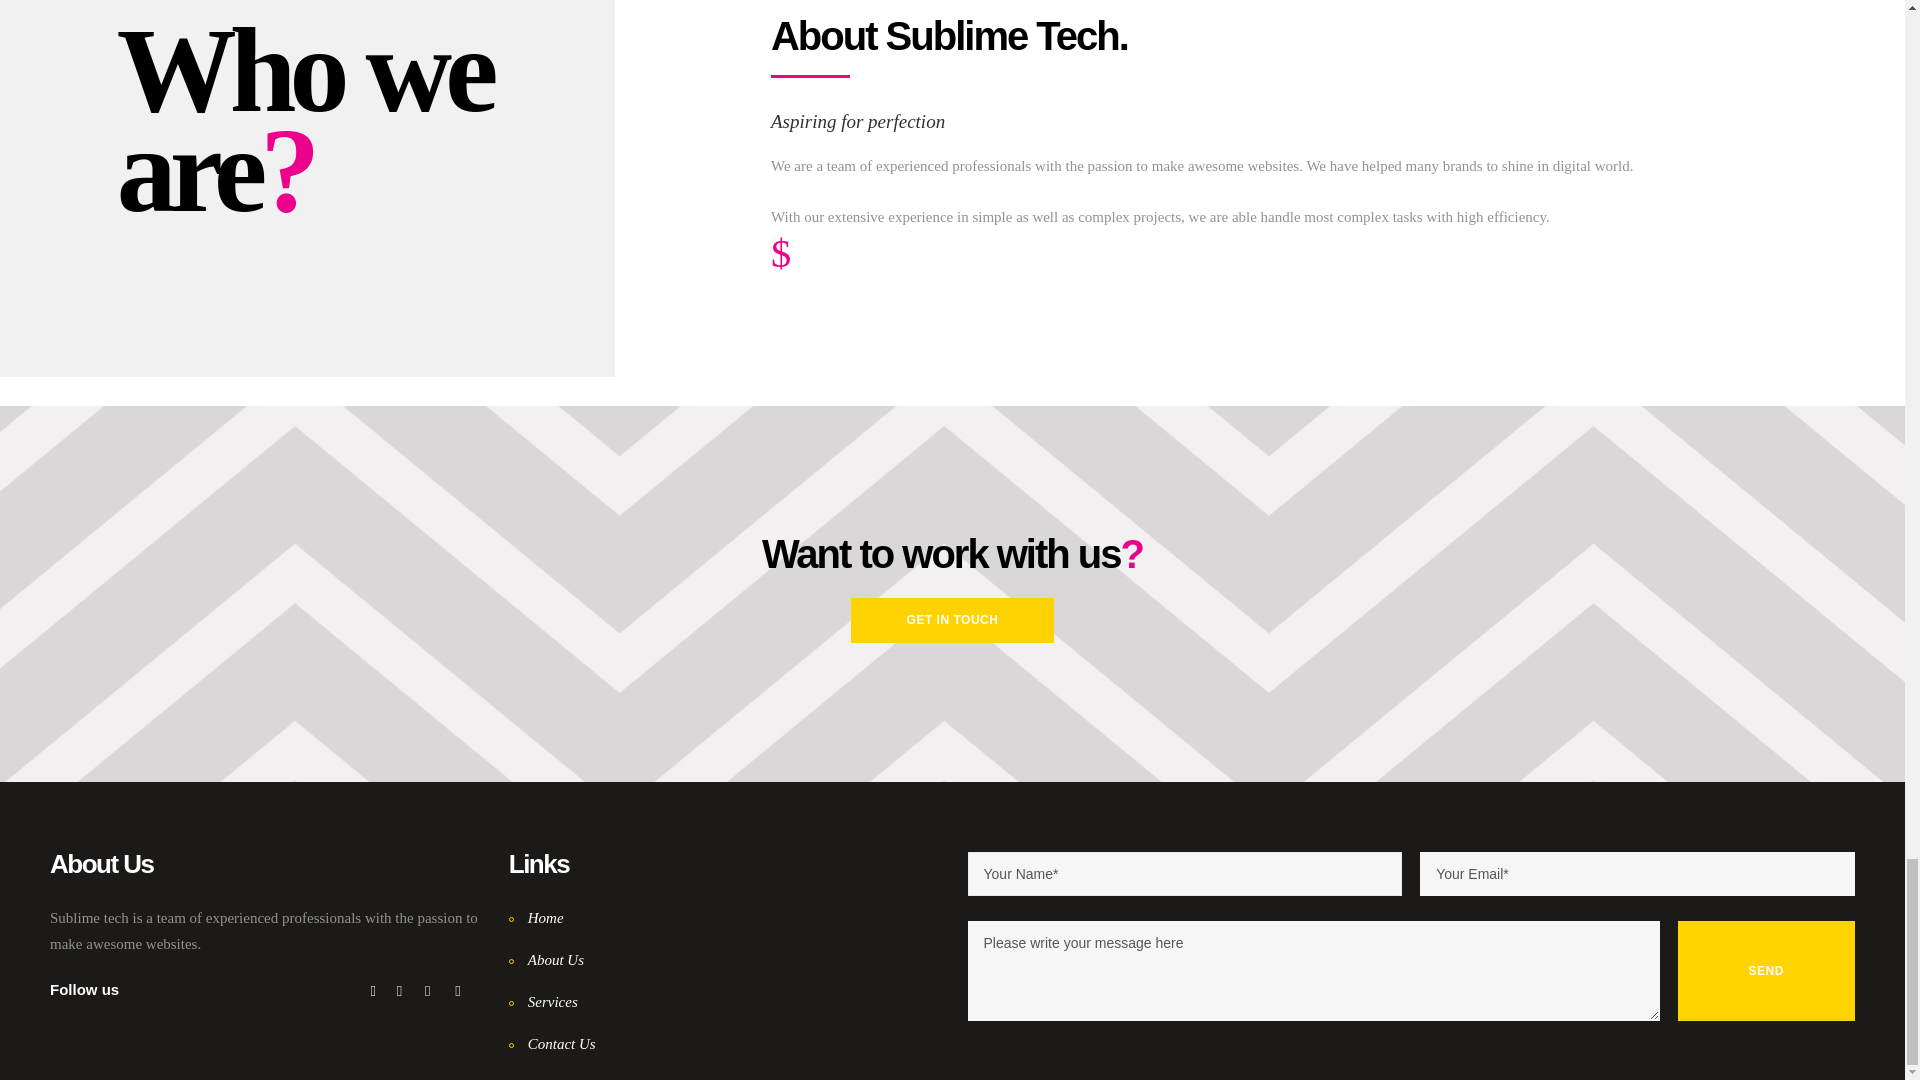 Image resolution: width=1920 pixels, height=1080 pixels. Describe the element at coordinates (536, 918) in the screenshot. I see `Home` at that location.